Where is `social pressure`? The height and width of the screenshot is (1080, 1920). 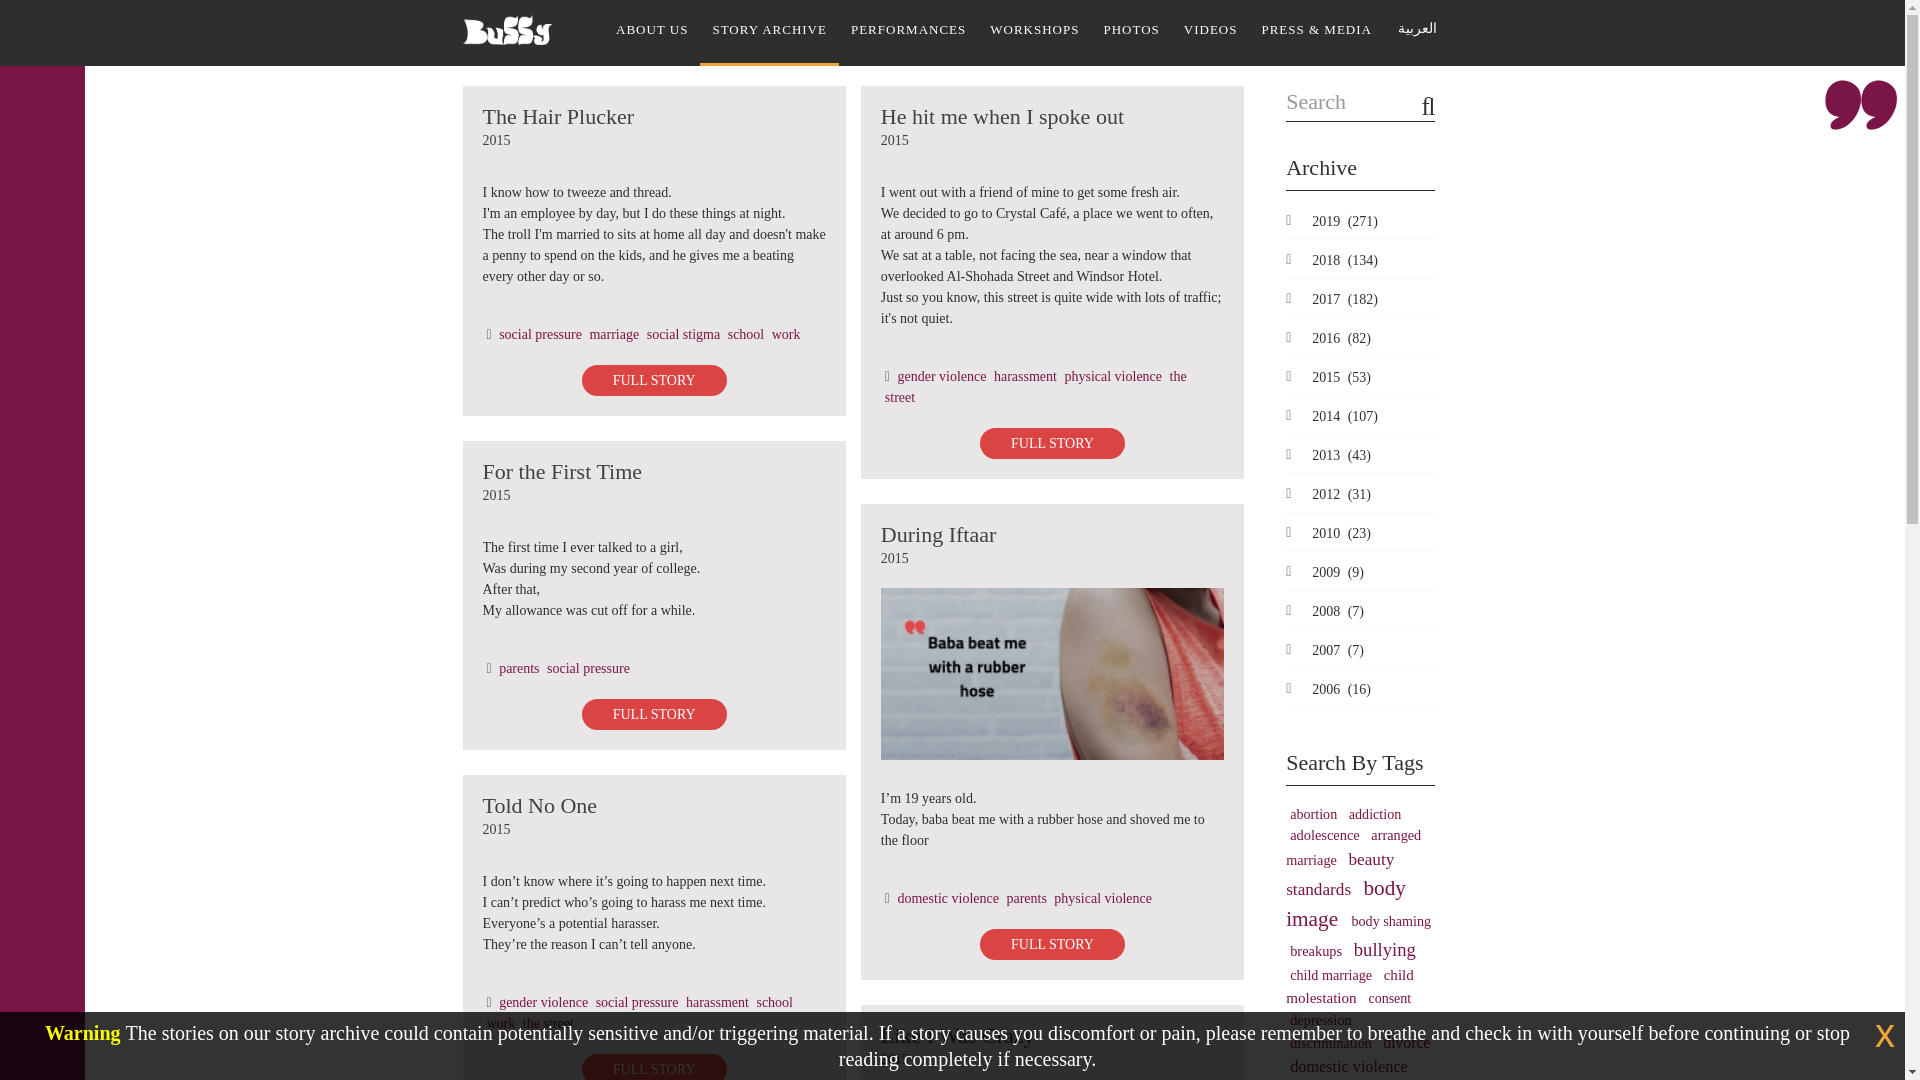 social pressure is located at coordinates (637, 1002).